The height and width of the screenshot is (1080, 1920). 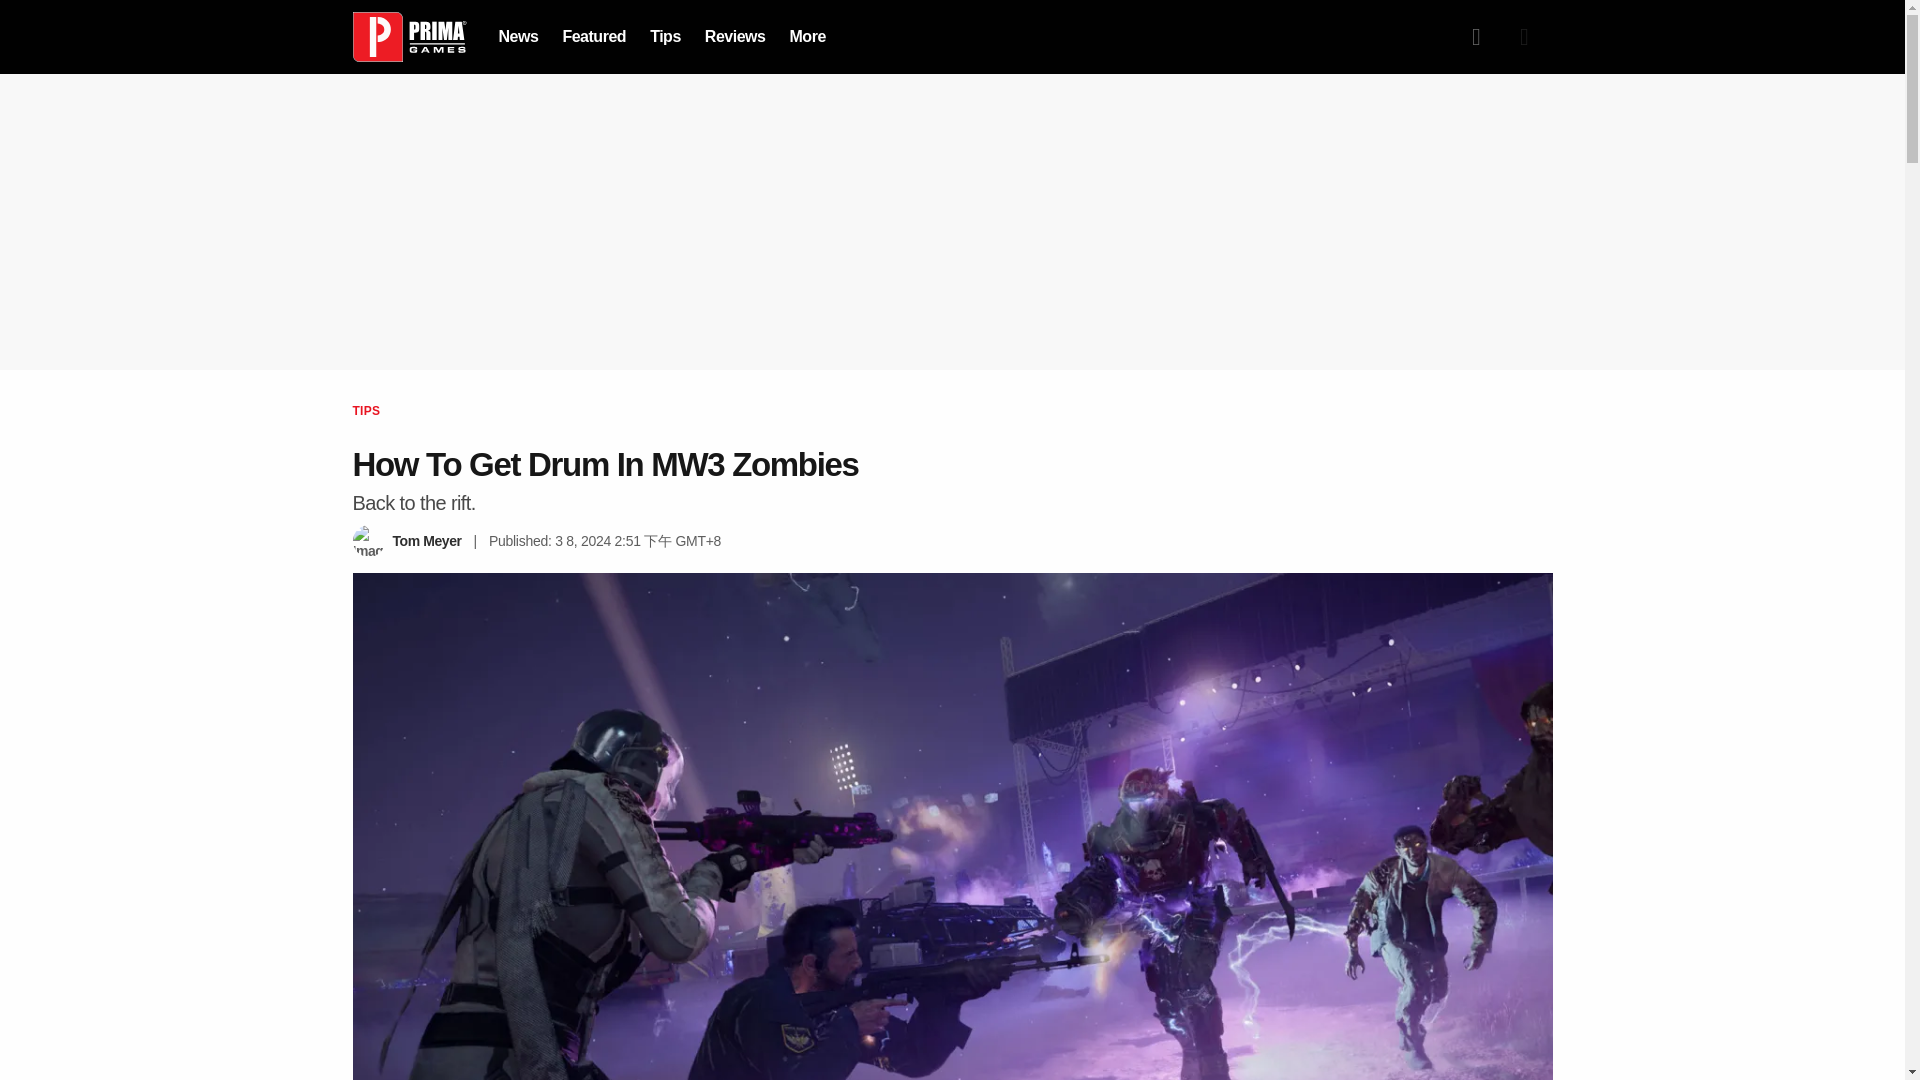 What do you see at coordinates (735, 36) in the screenshot?
I see `Reviews` at bounding box center [735, 36].